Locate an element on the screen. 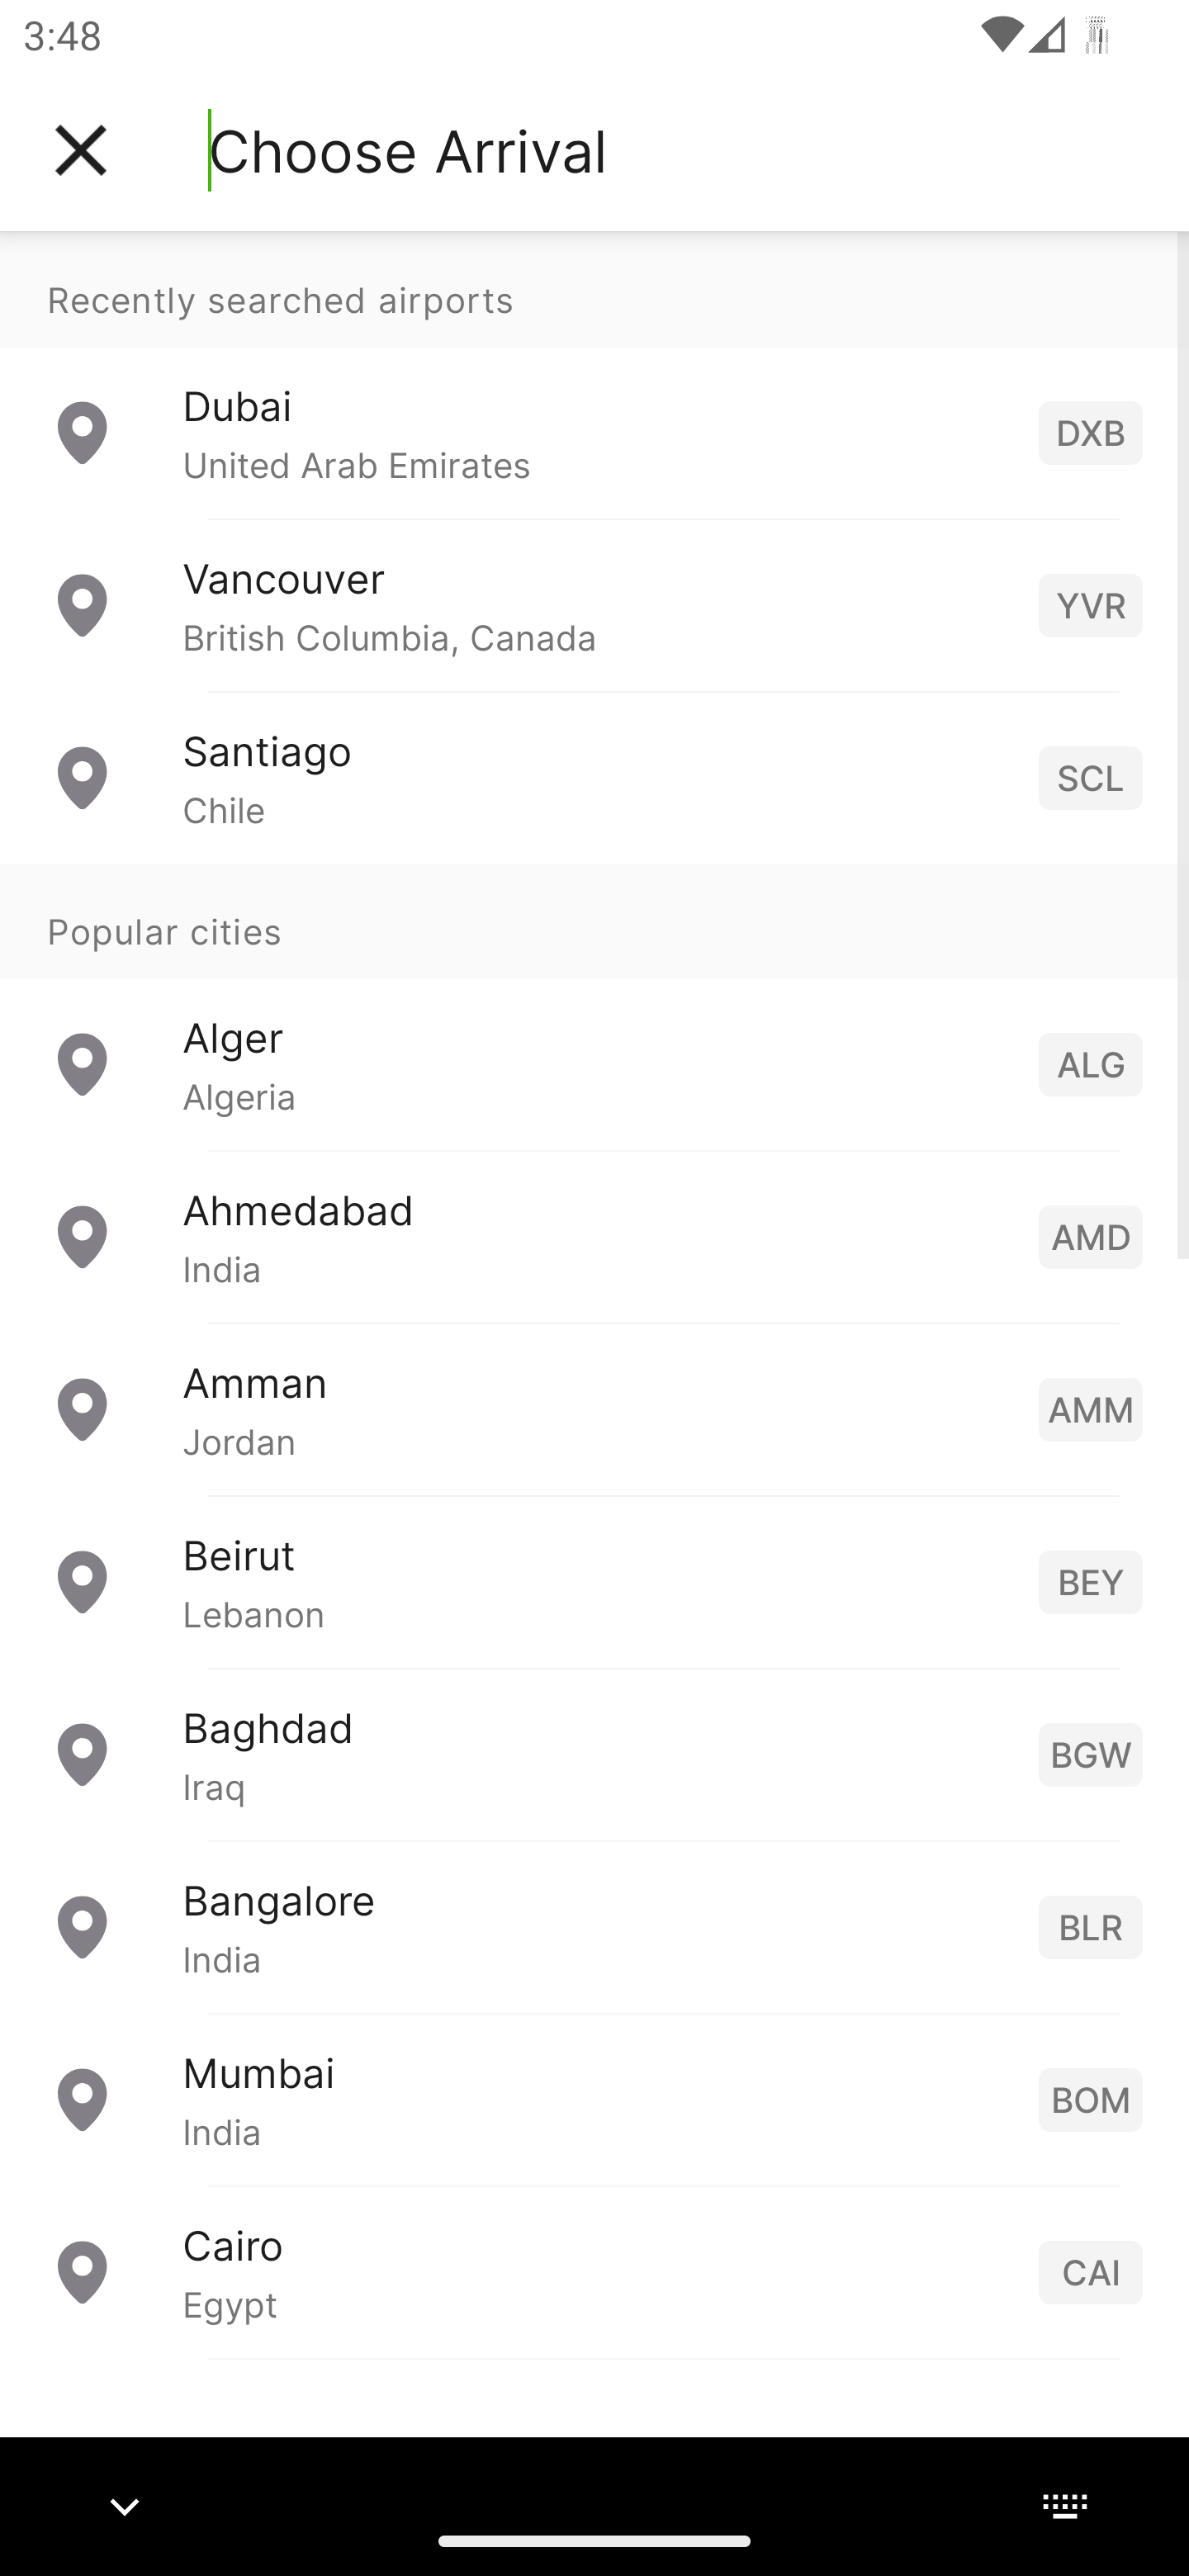  Santiago Chile SCL is located at coordinates (594, 776).